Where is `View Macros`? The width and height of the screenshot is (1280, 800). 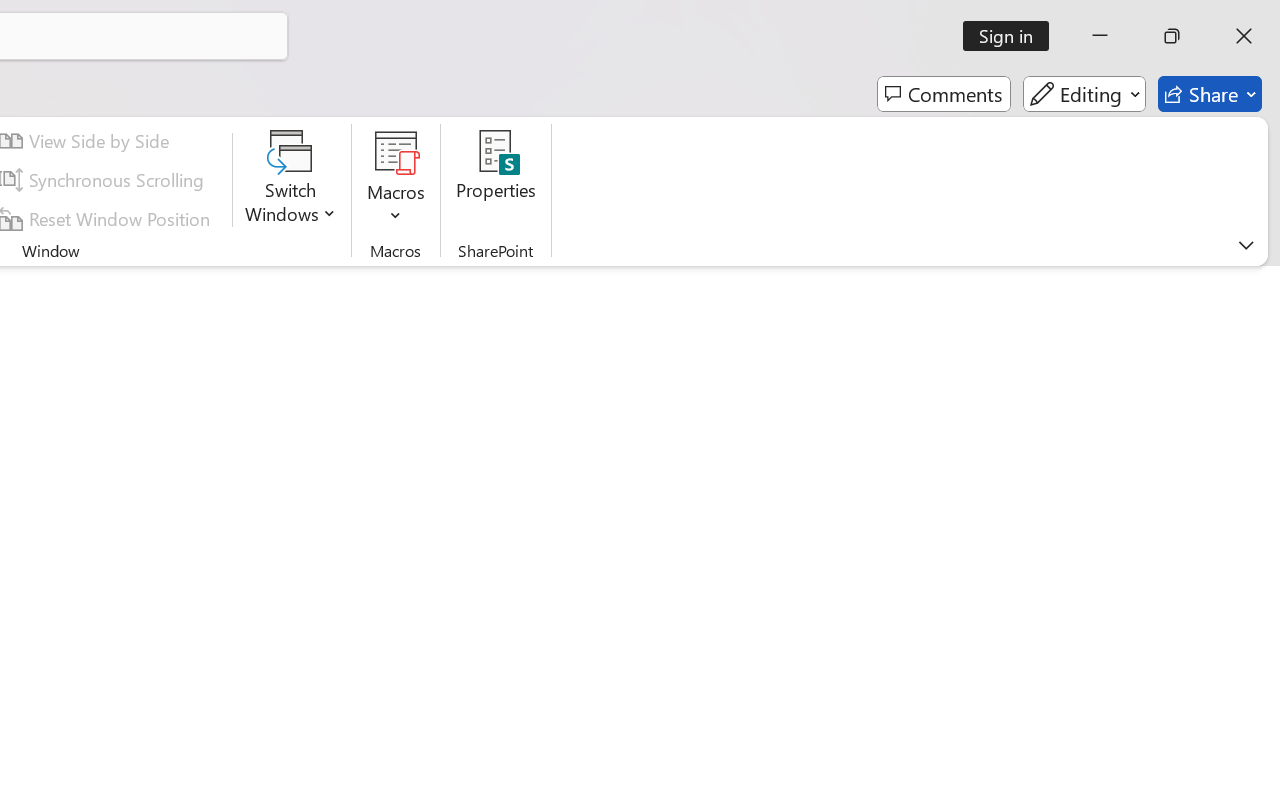
View Macros is located at coordinates (396, 152).